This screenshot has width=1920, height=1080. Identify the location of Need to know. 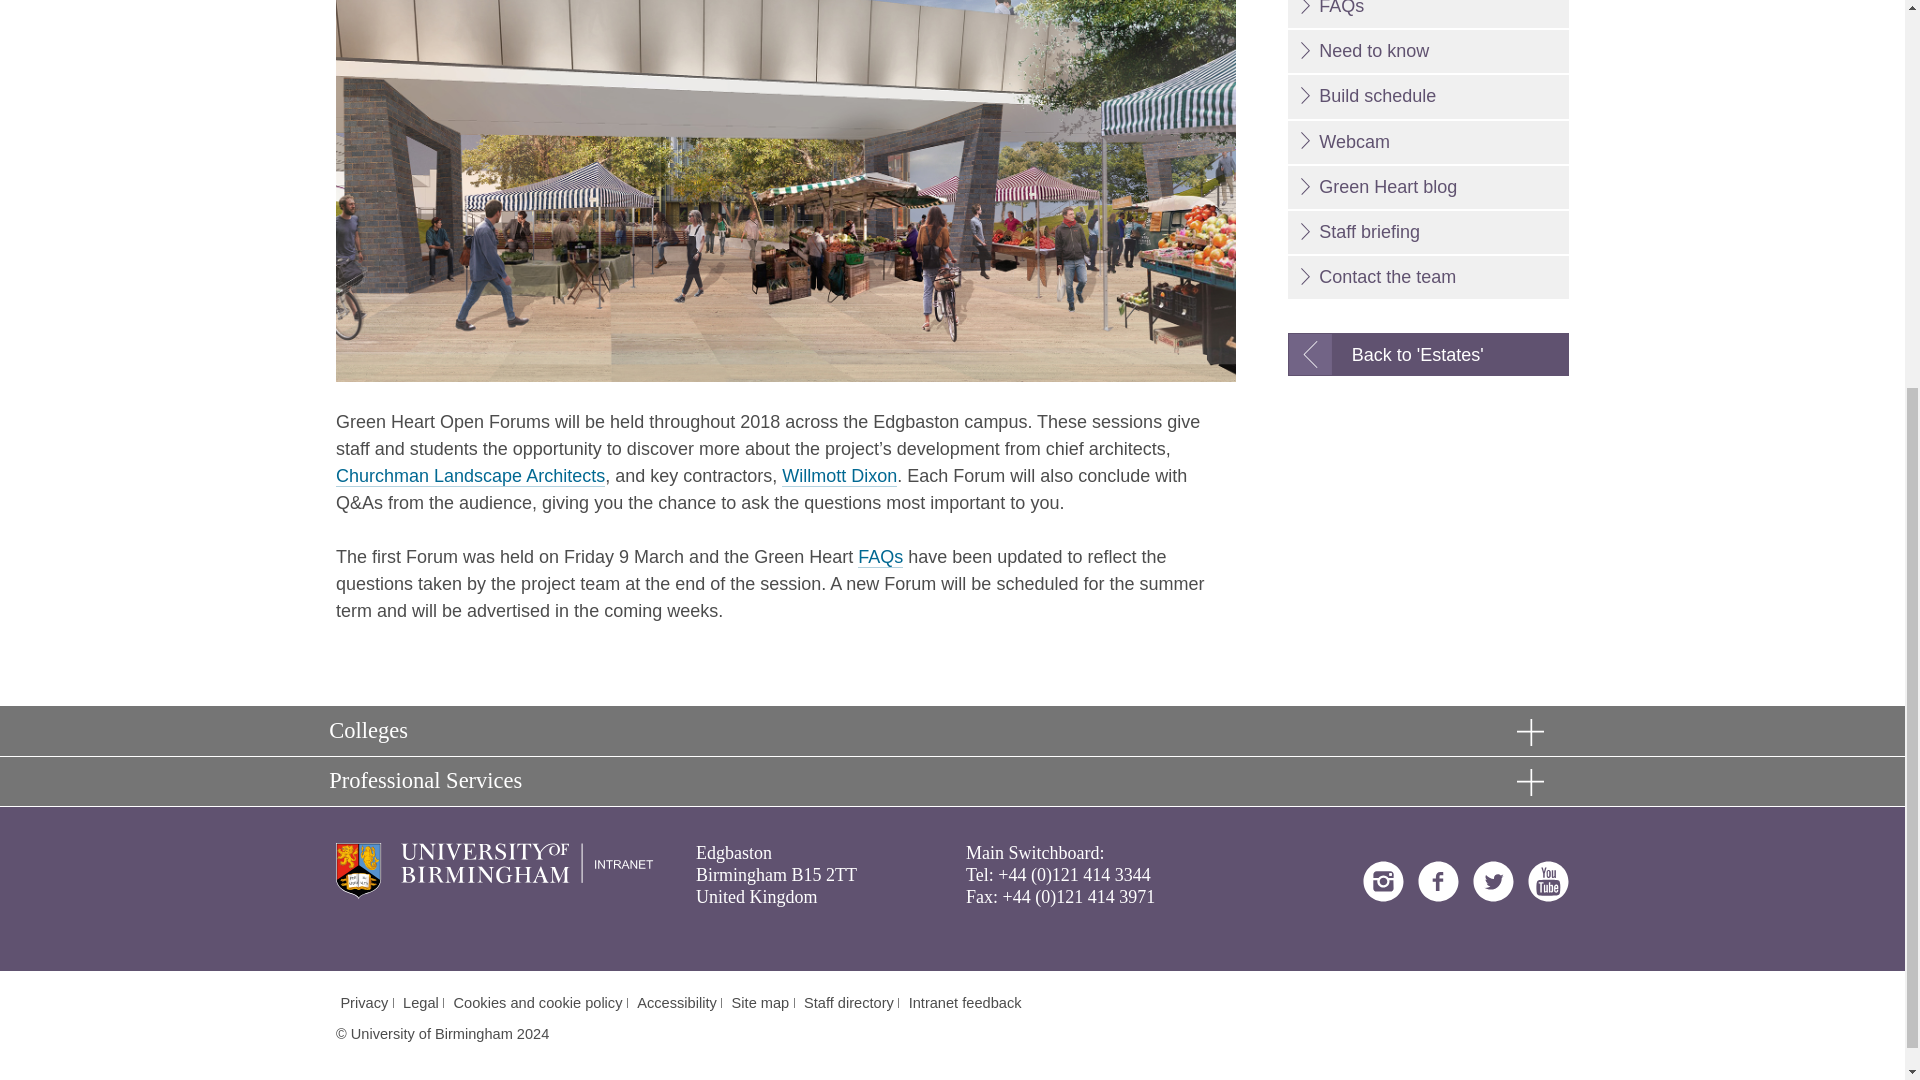
(1428, 52).